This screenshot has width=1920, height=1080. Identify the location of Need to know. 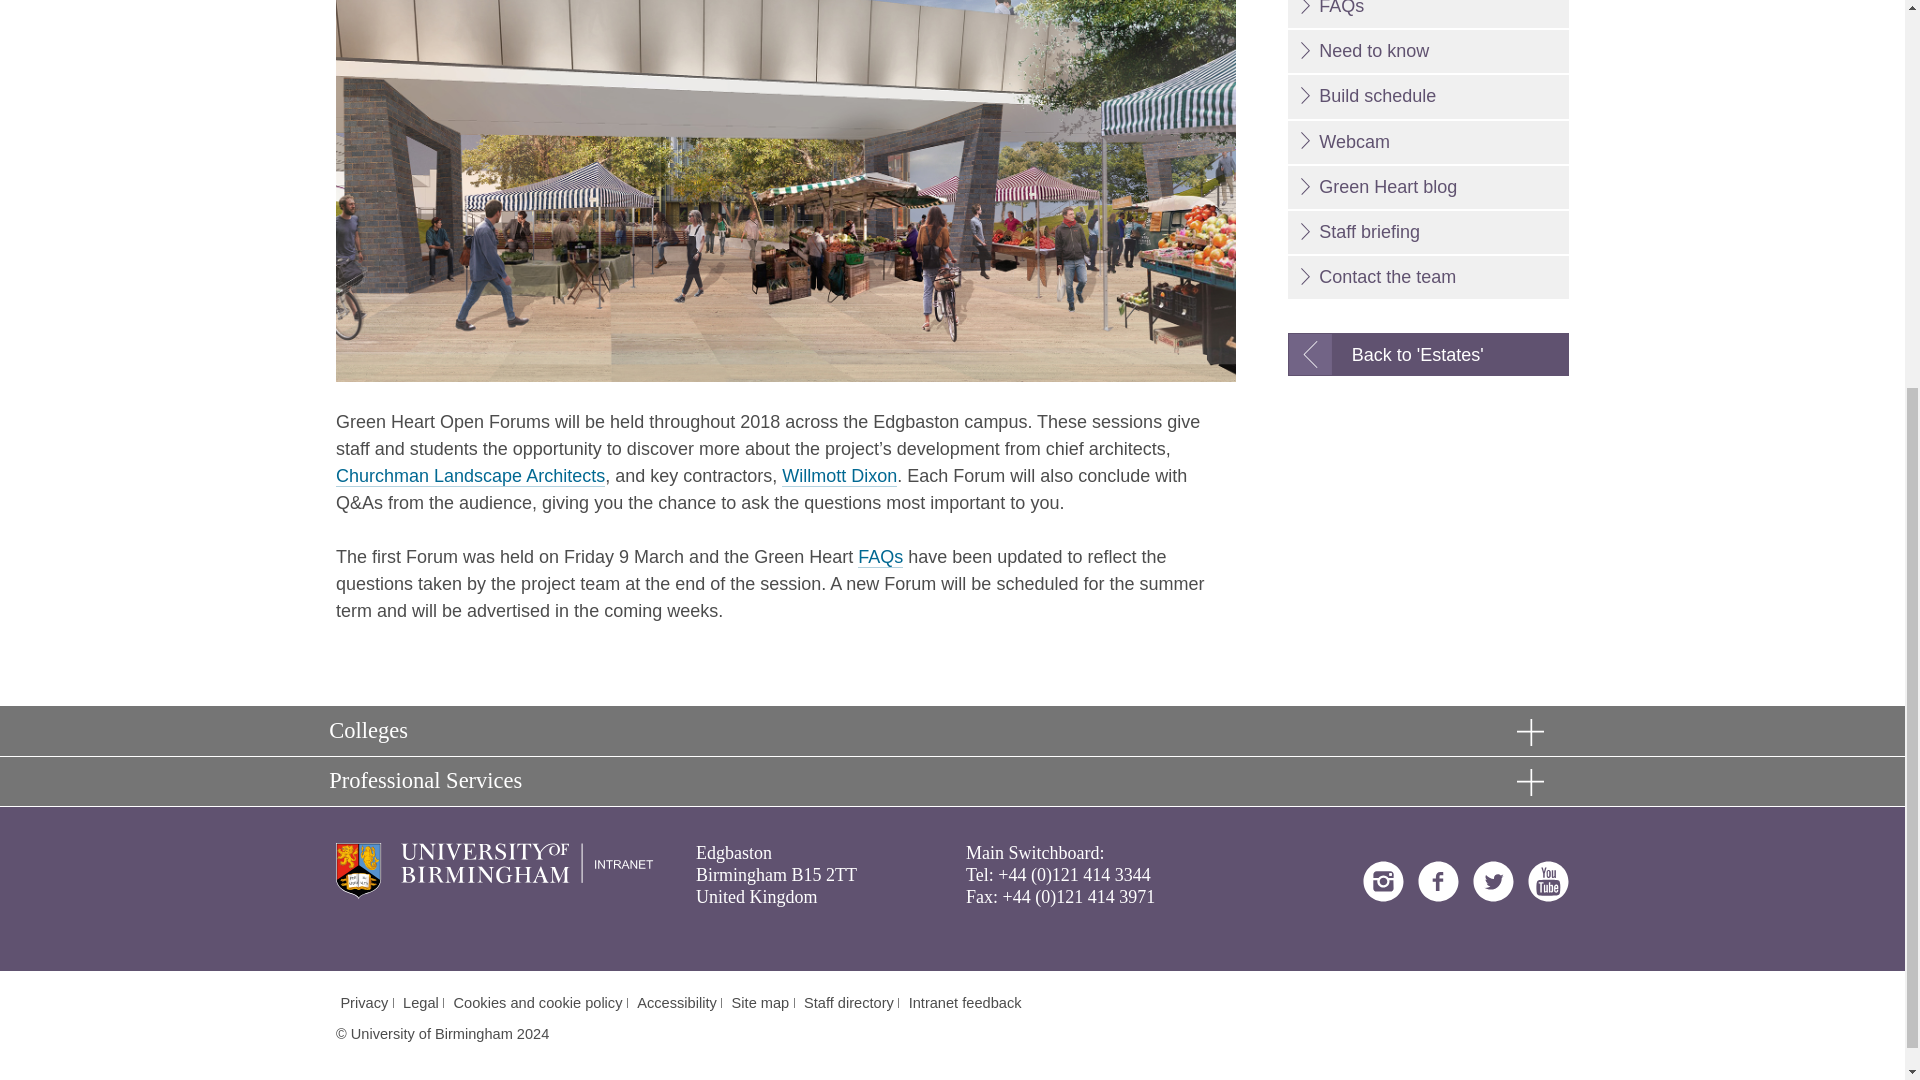
(1428, 52).